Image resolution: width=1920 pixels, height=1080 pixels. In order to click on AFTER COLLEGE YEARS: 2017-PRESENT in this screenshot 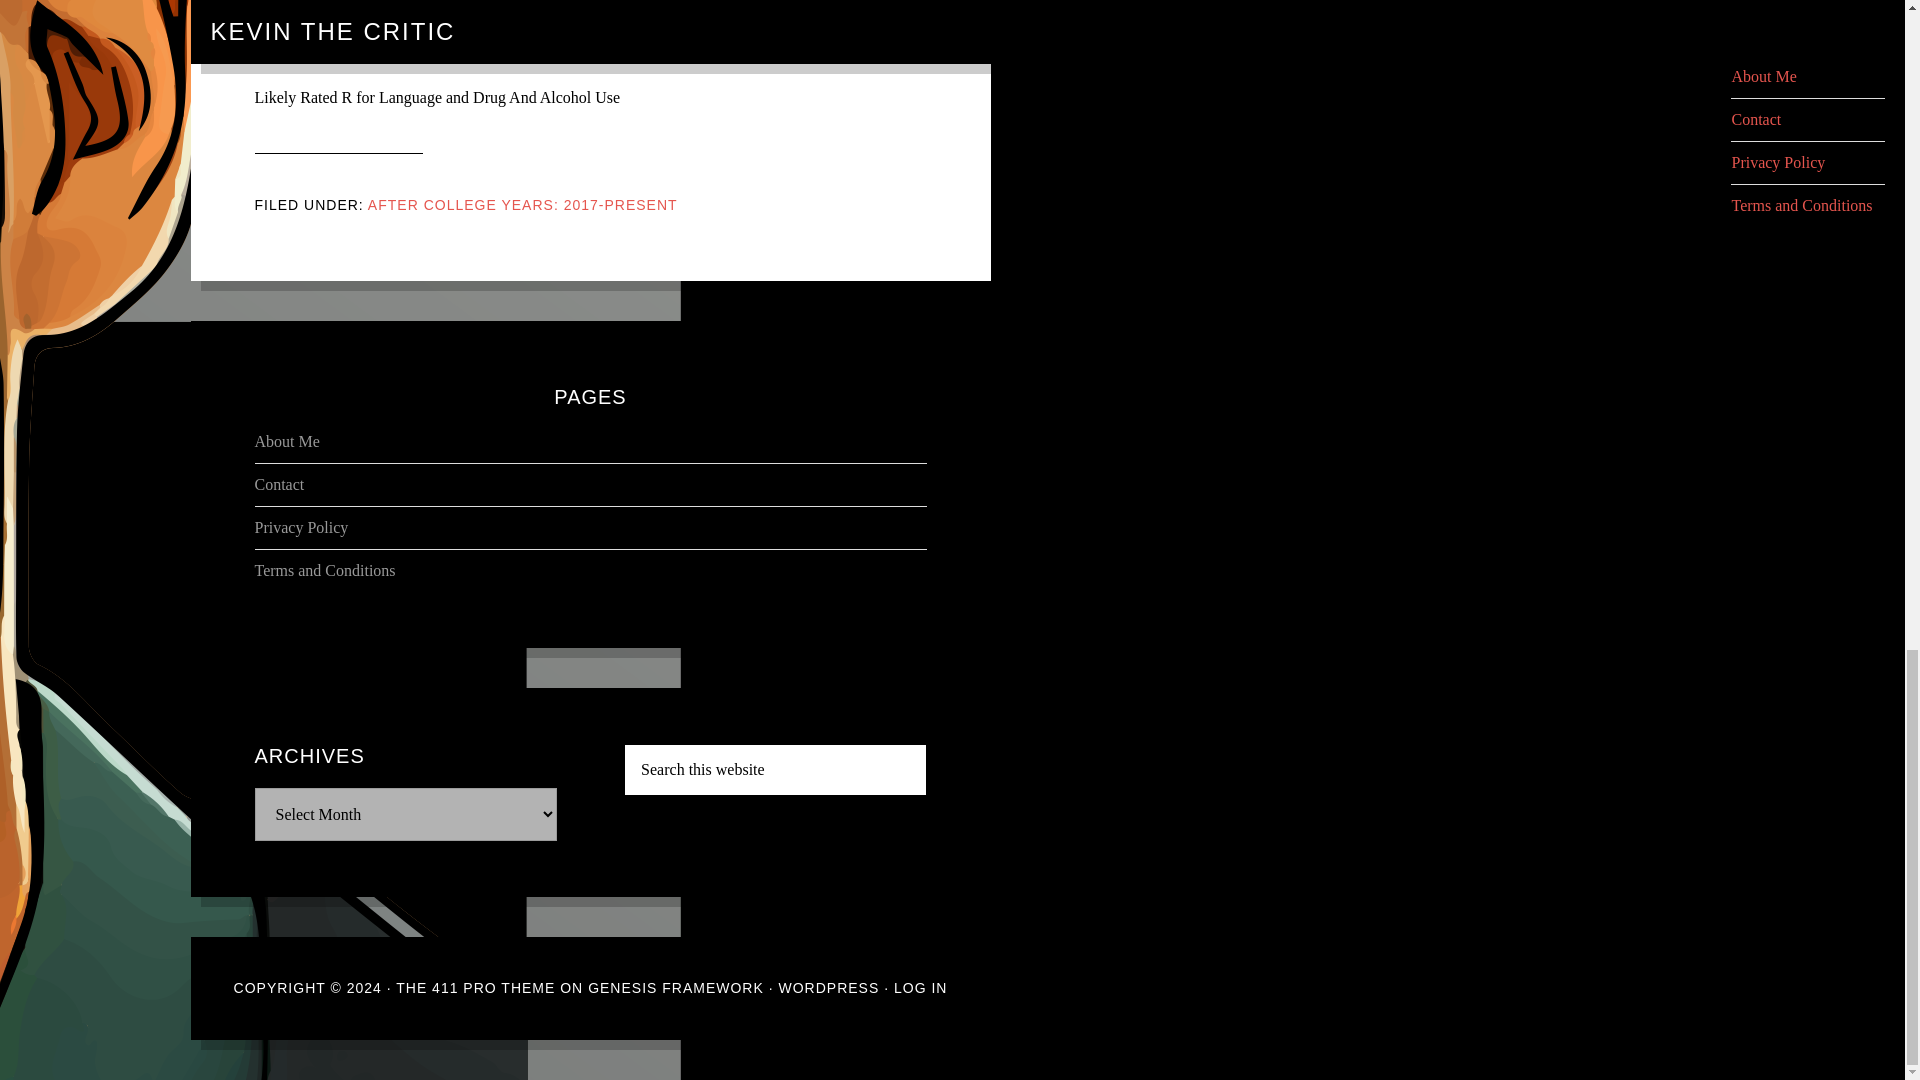, I will do `click(522, 204)`.